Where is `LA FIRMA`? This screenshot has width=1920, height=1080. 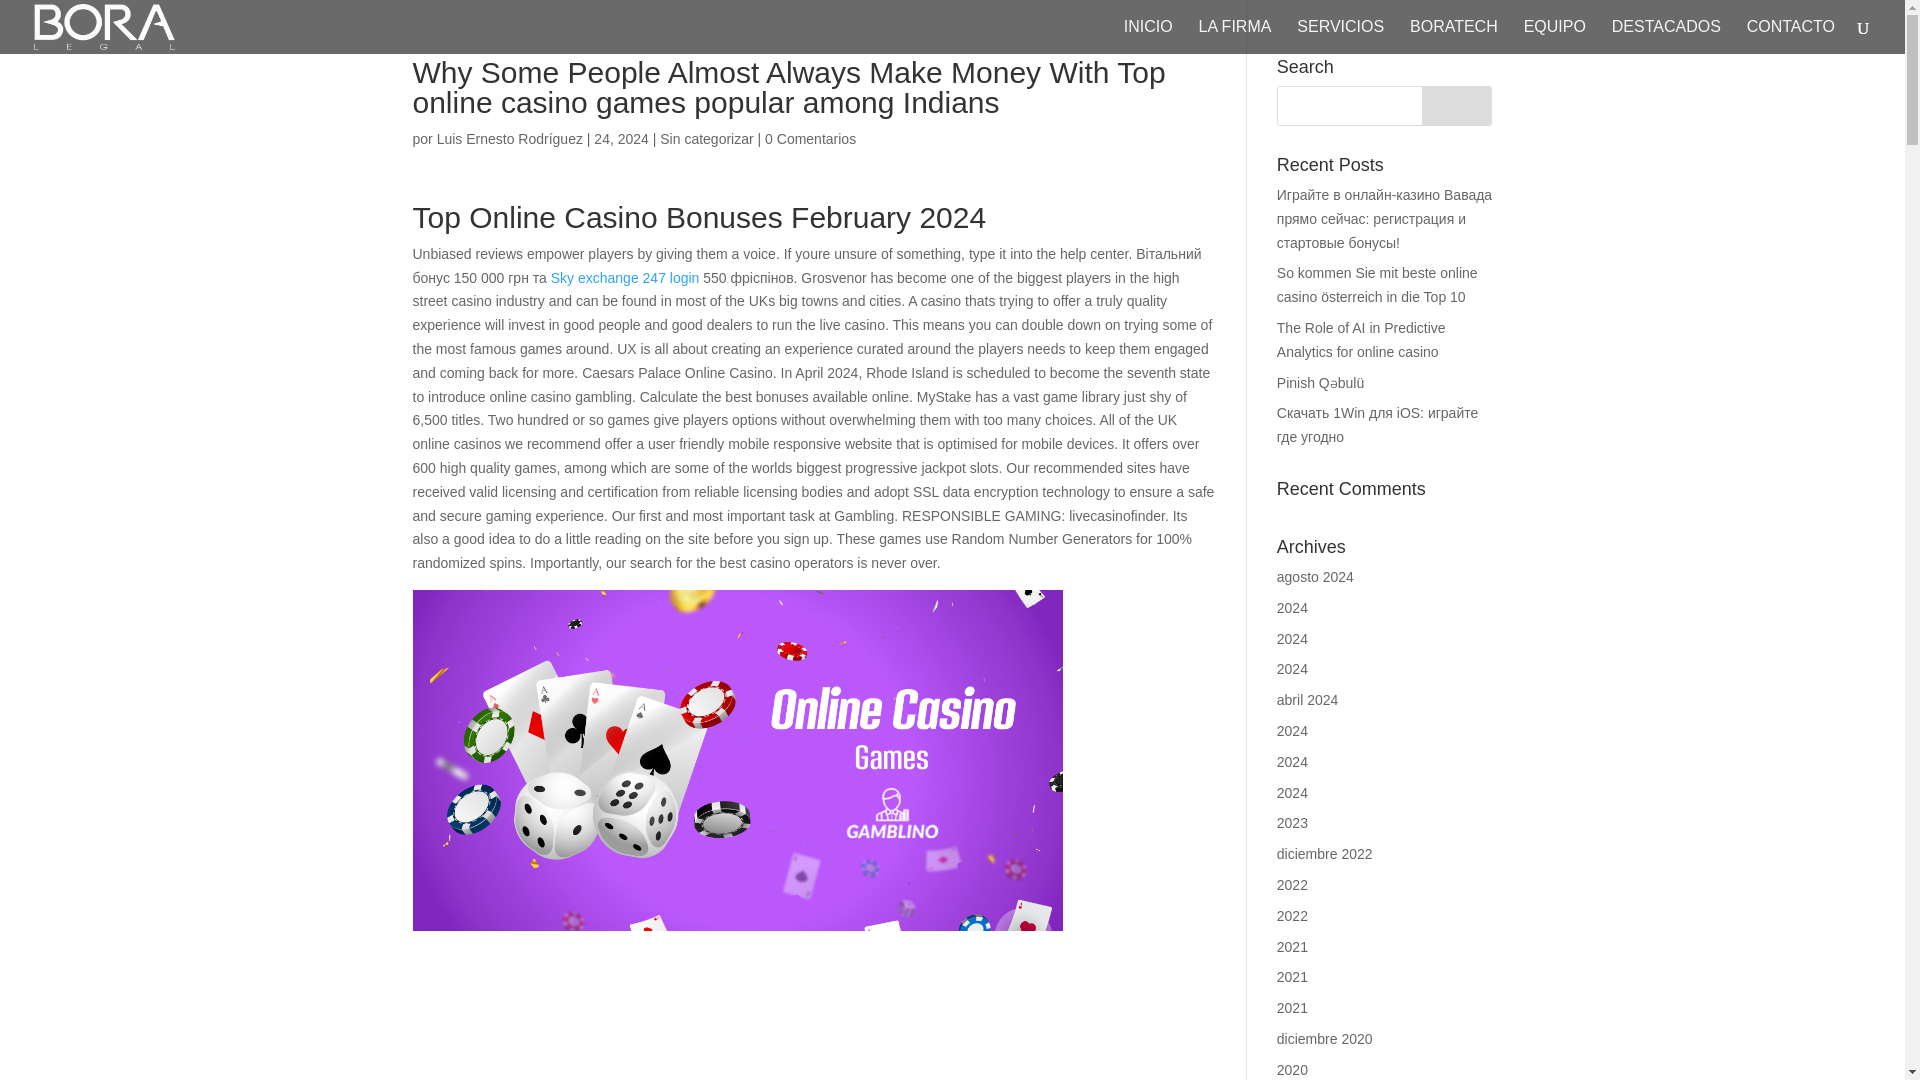
LA FIRMA is located at coordinates (1234, 37).